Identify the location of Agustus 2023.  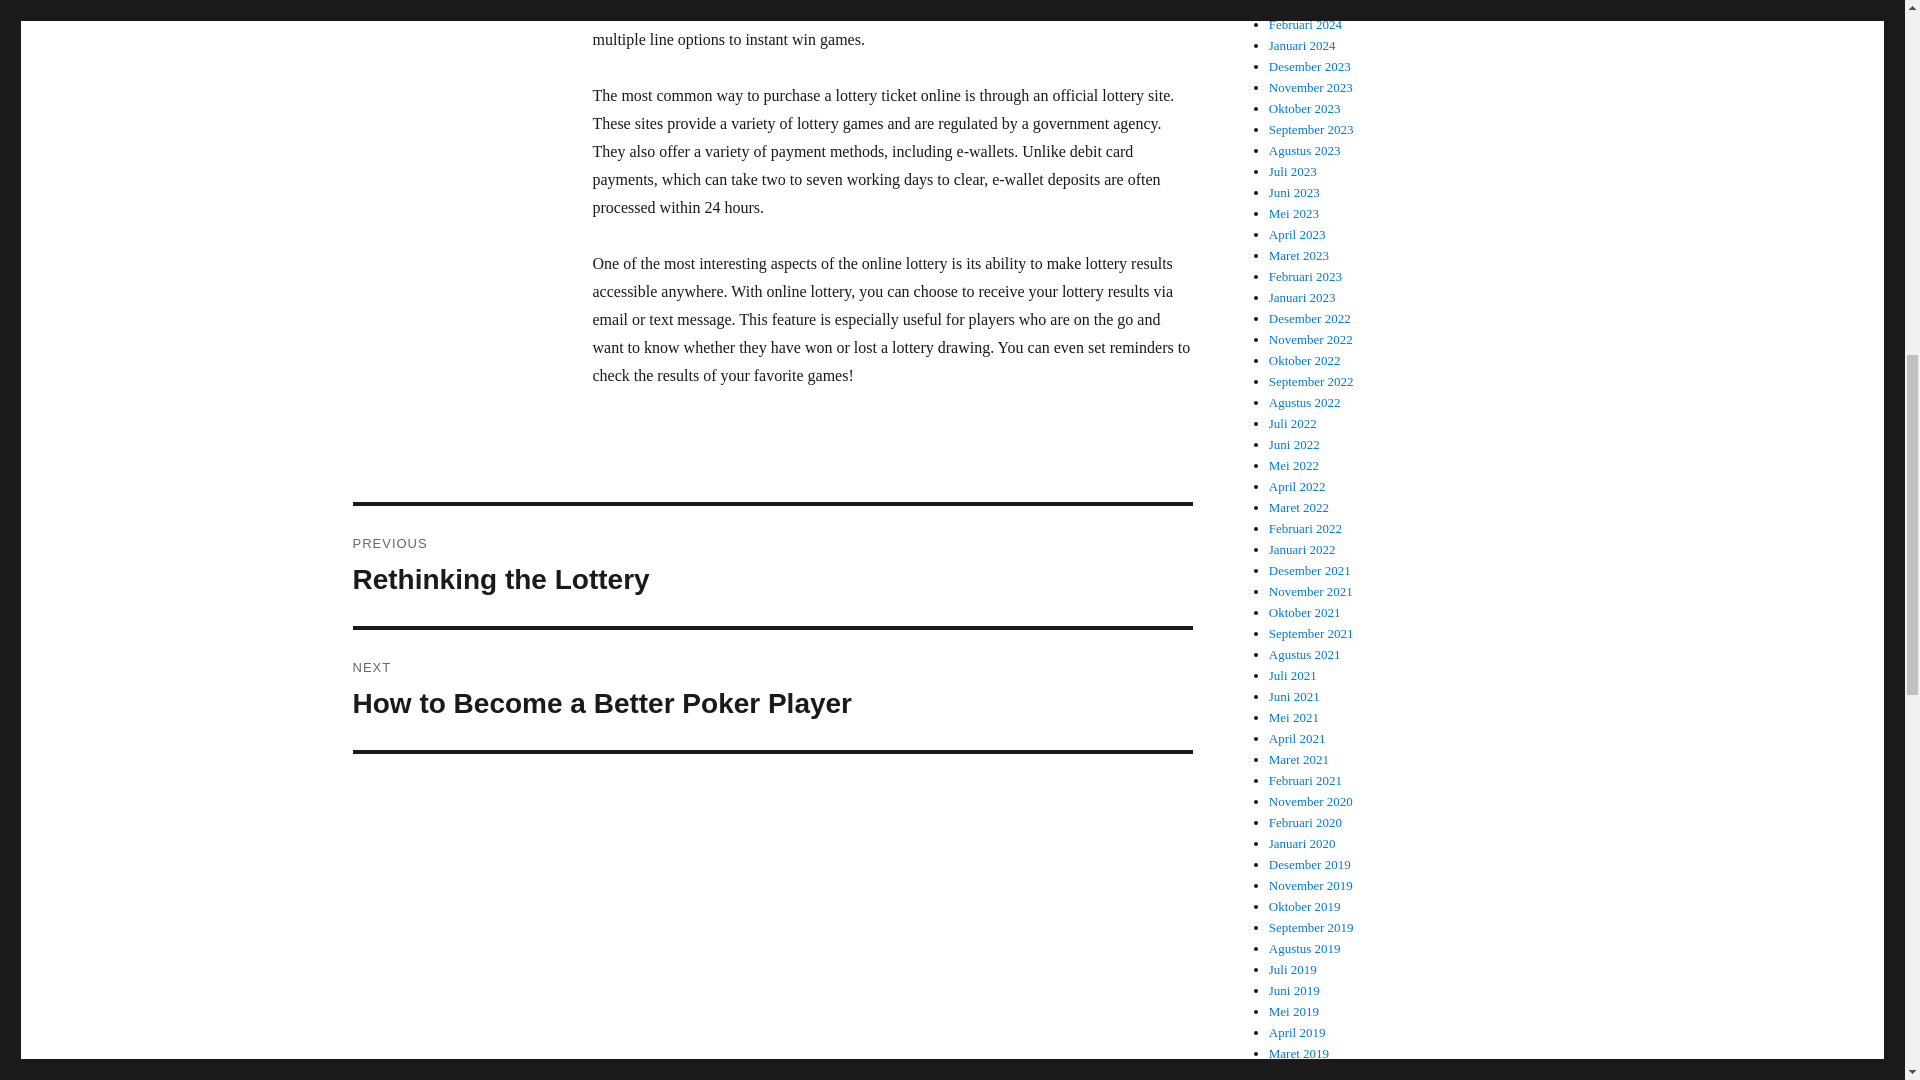
(1304, 150).